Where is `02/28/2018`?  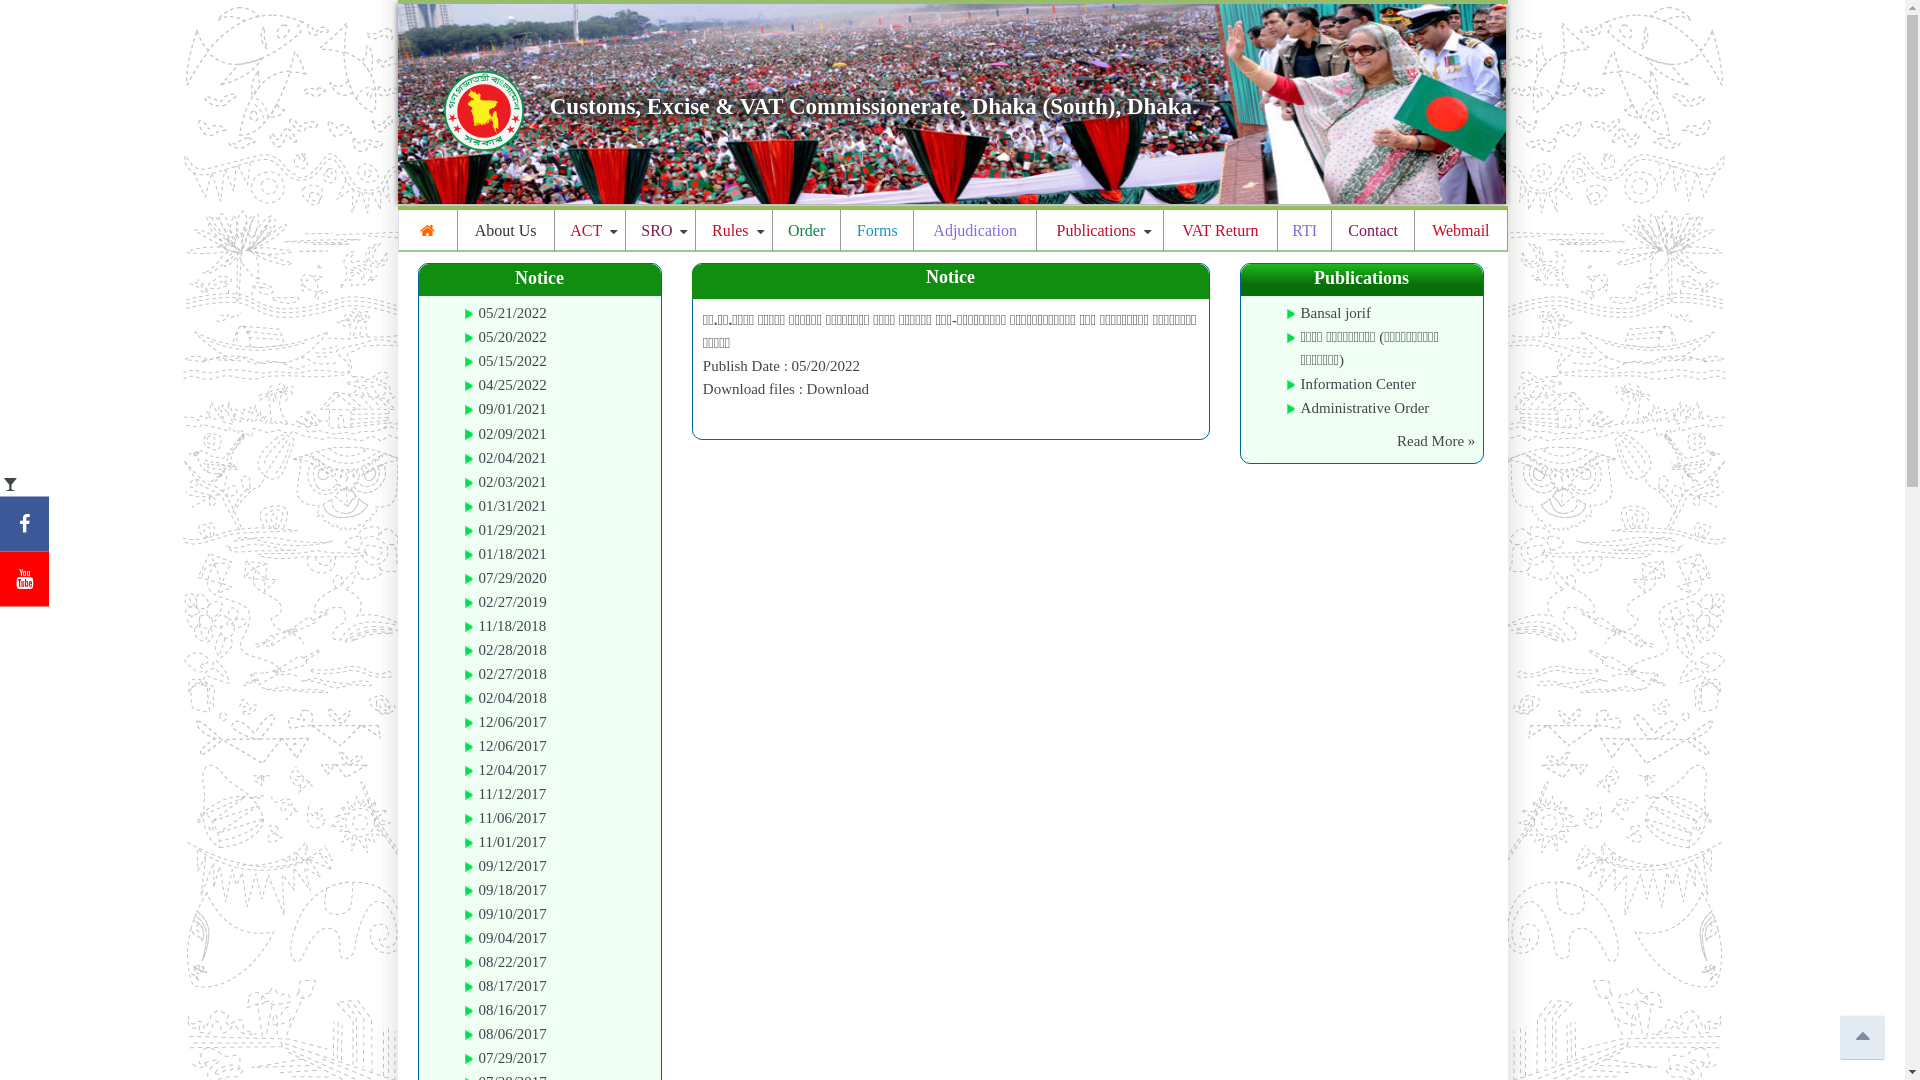
02/28/2018 is located at coordinates (512, 650).